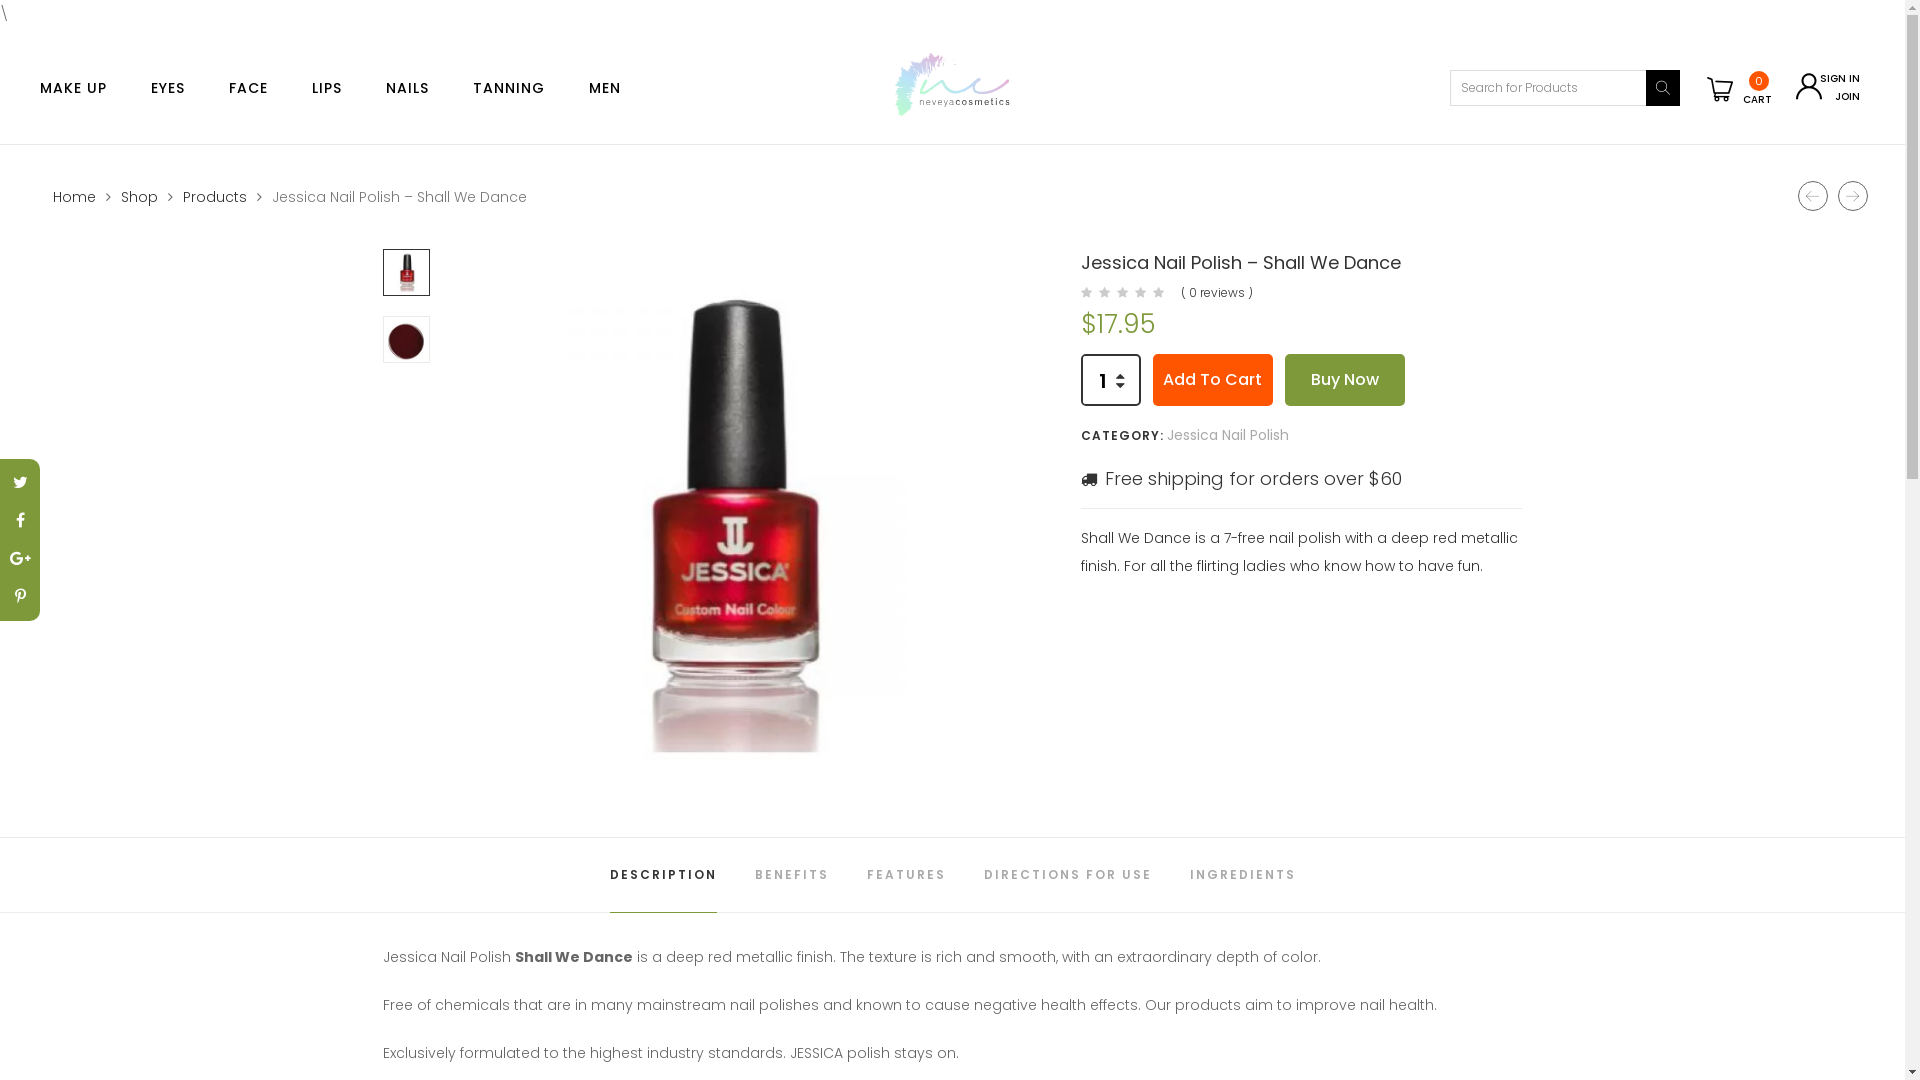 The height and width of the screenshot is (1080, 1920). What do you see at coordinates (74, 88) in the screenshot?
I see `MAKE UP` at bounding box center [74, 88].